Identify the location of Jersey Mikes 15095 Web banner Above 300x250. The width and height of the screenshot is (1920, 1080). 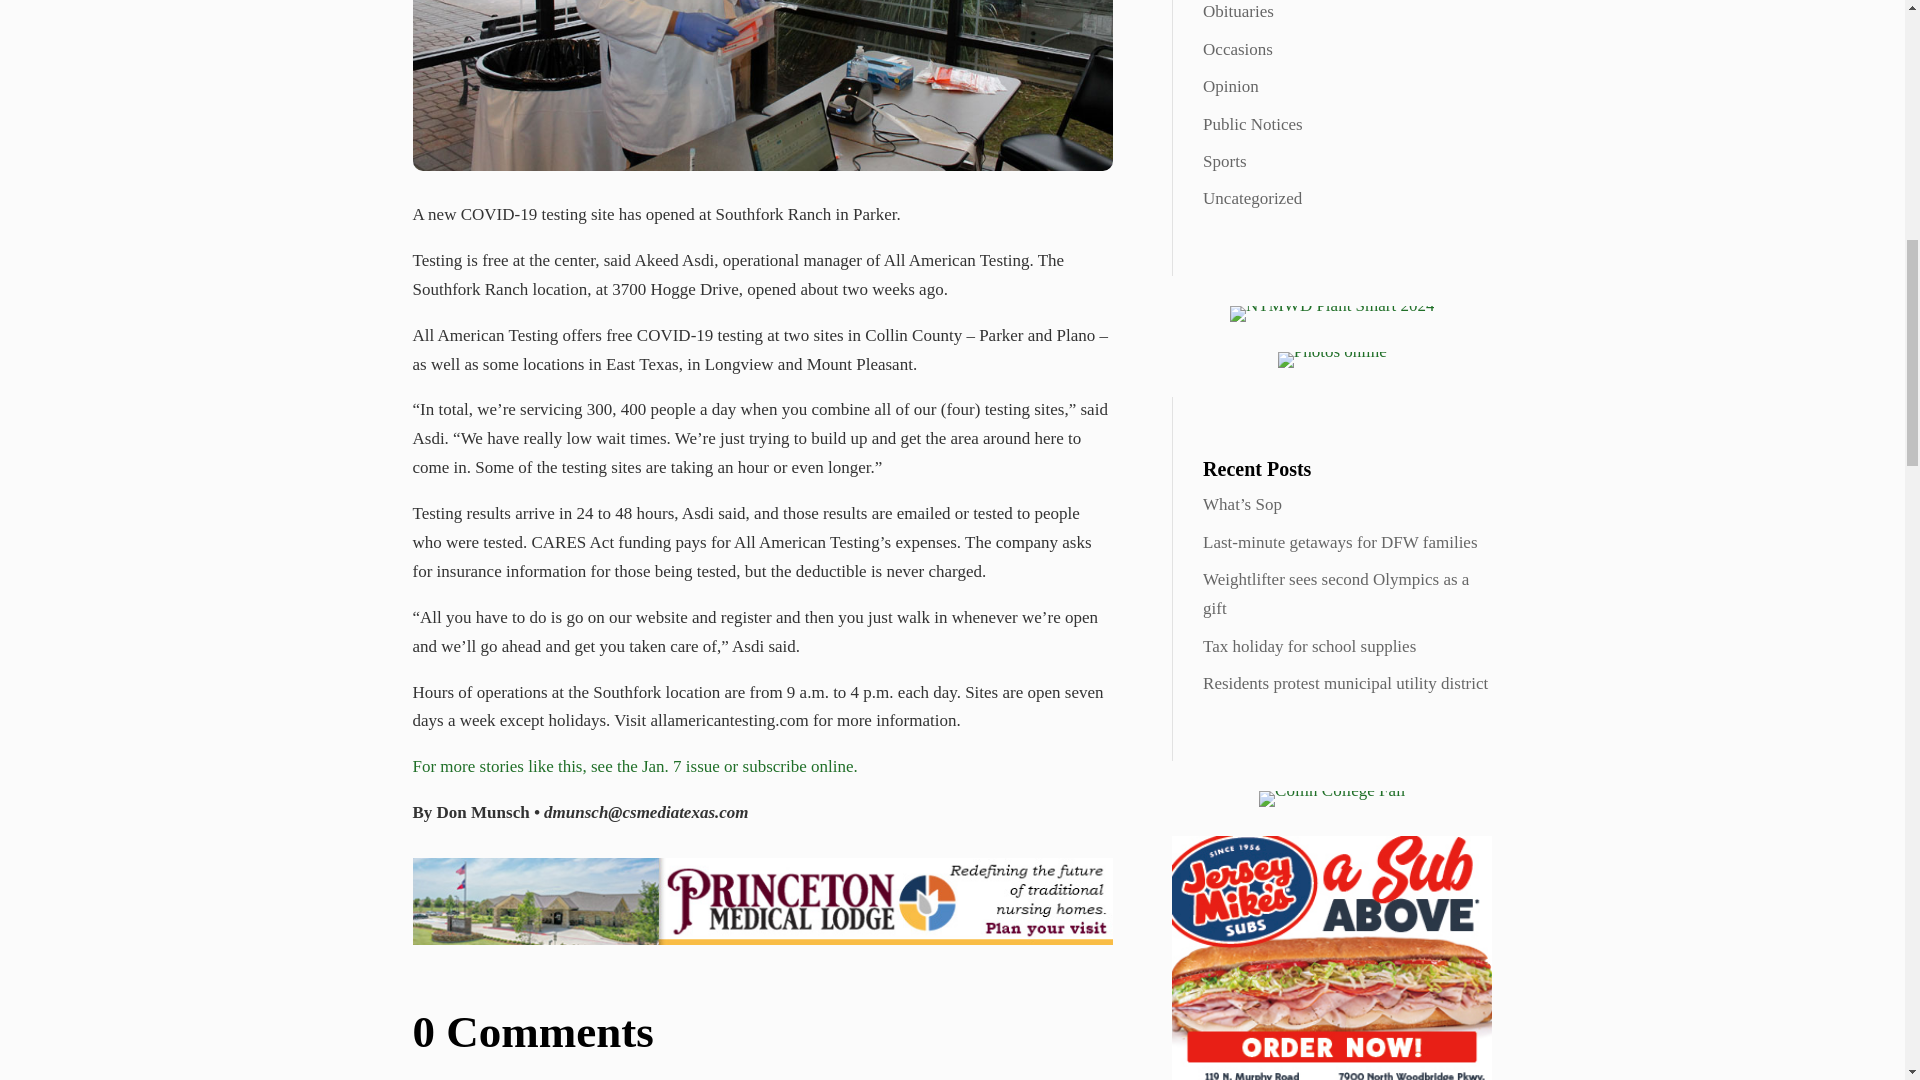
(1331, 958).